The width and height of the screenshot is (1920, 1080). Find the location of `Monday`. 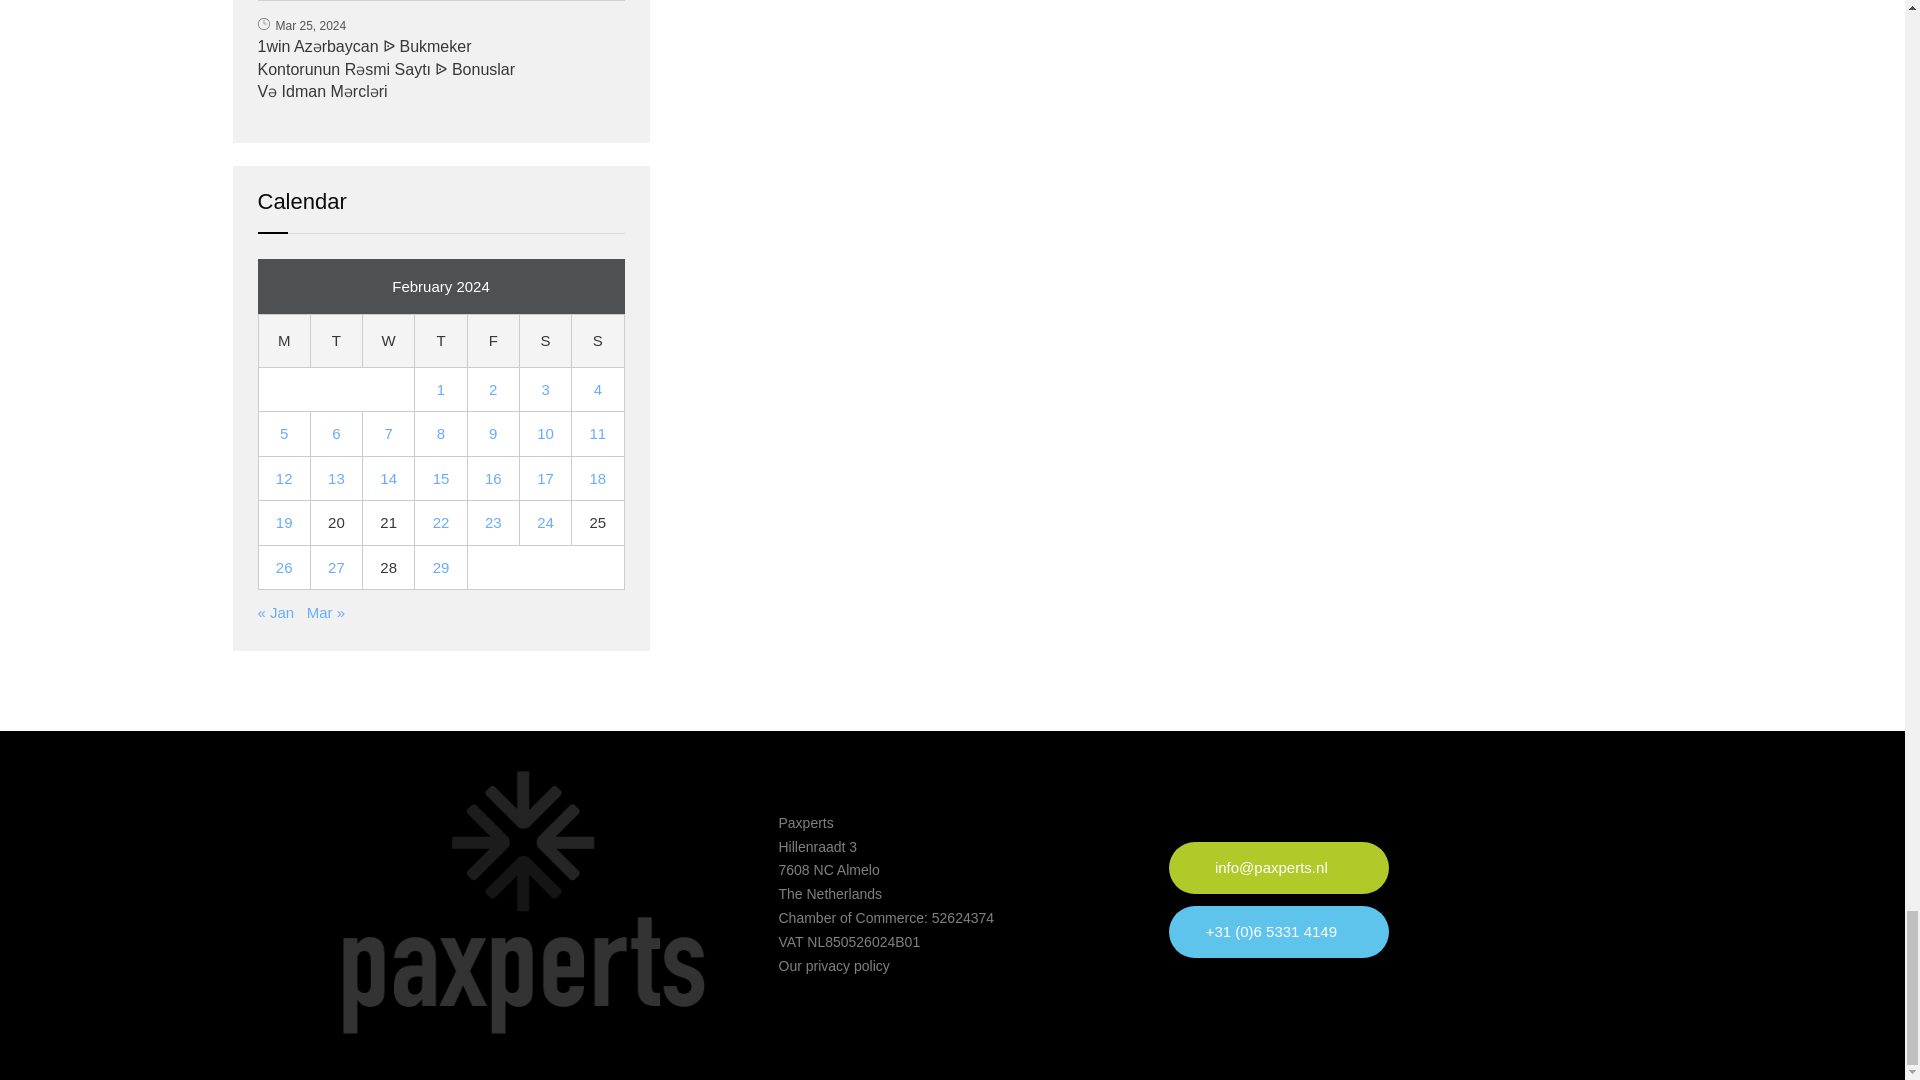

Monday is located at coordinates (283, 342).